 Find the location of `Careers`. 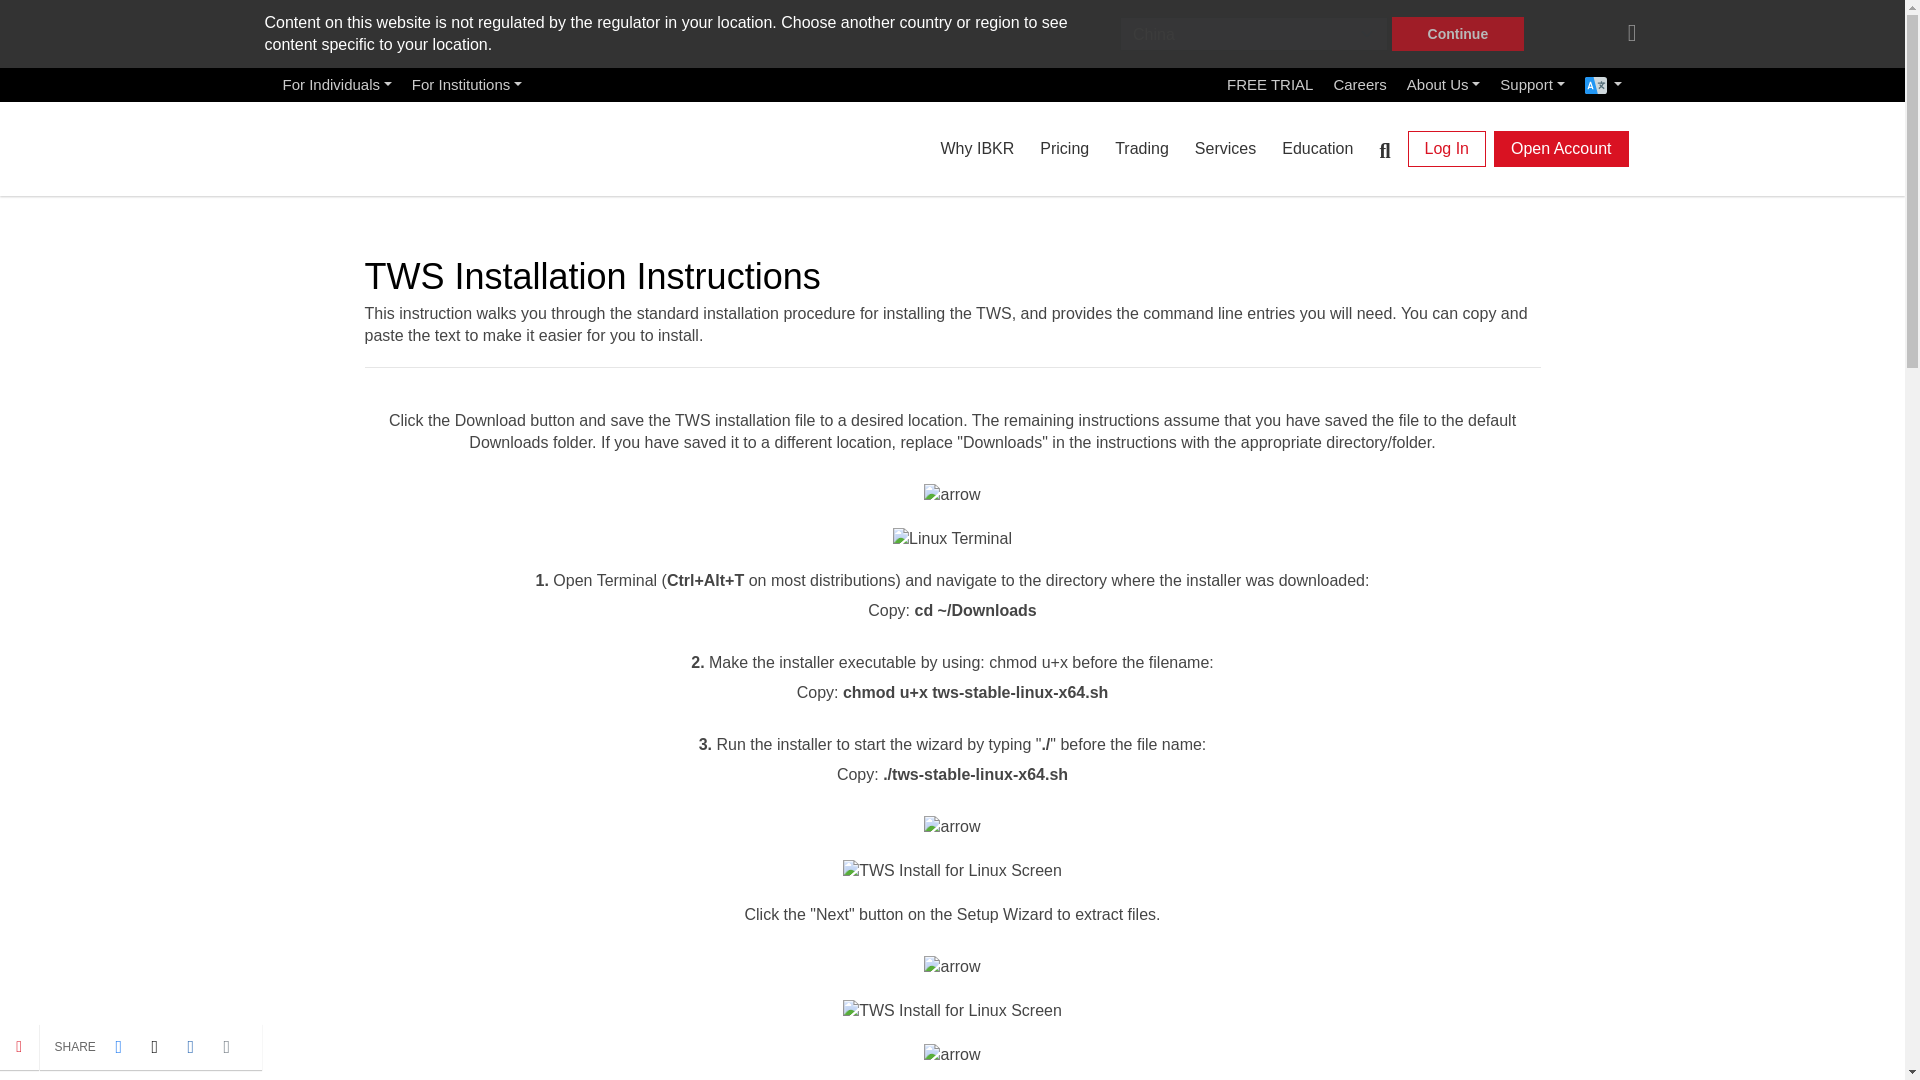

Careers is located at coordinates (1358, 84).